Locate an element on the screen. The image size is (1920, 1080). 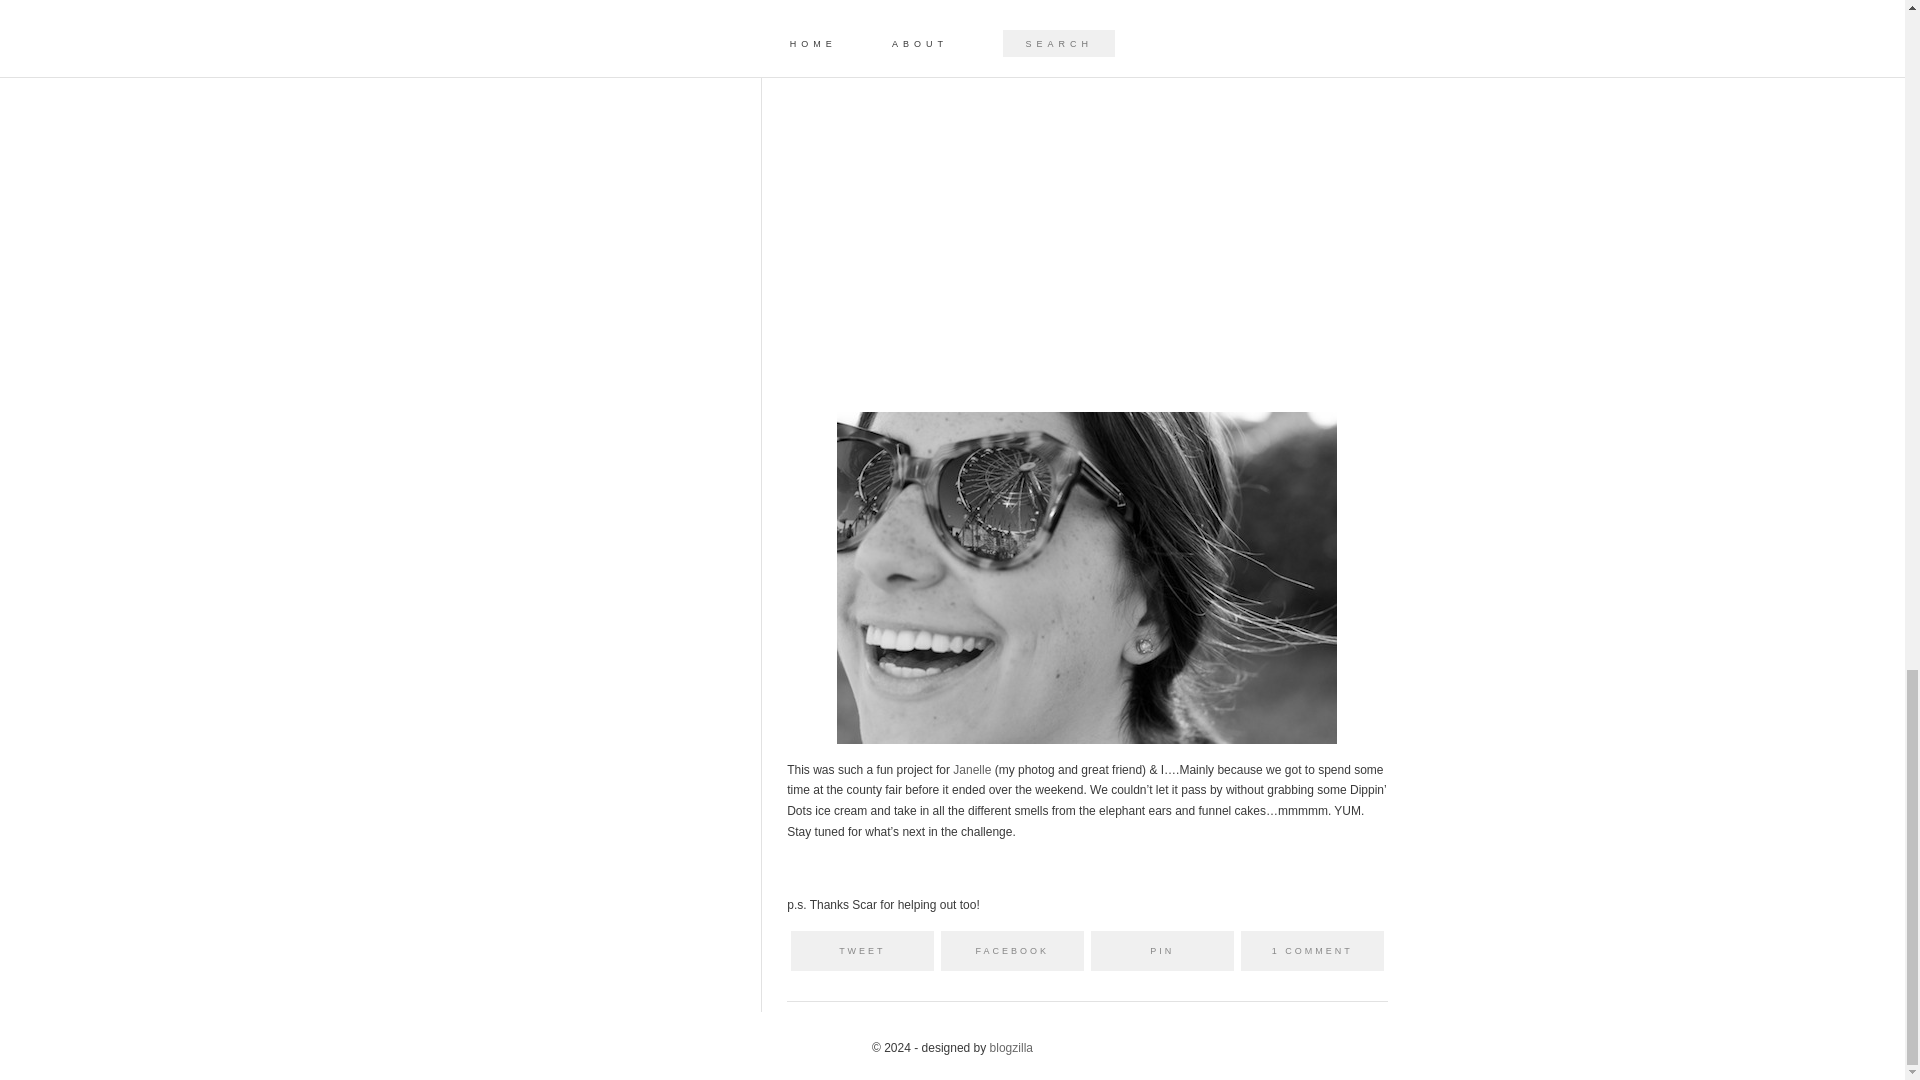
1 COMMENT is located at coordinates (1312, 950).